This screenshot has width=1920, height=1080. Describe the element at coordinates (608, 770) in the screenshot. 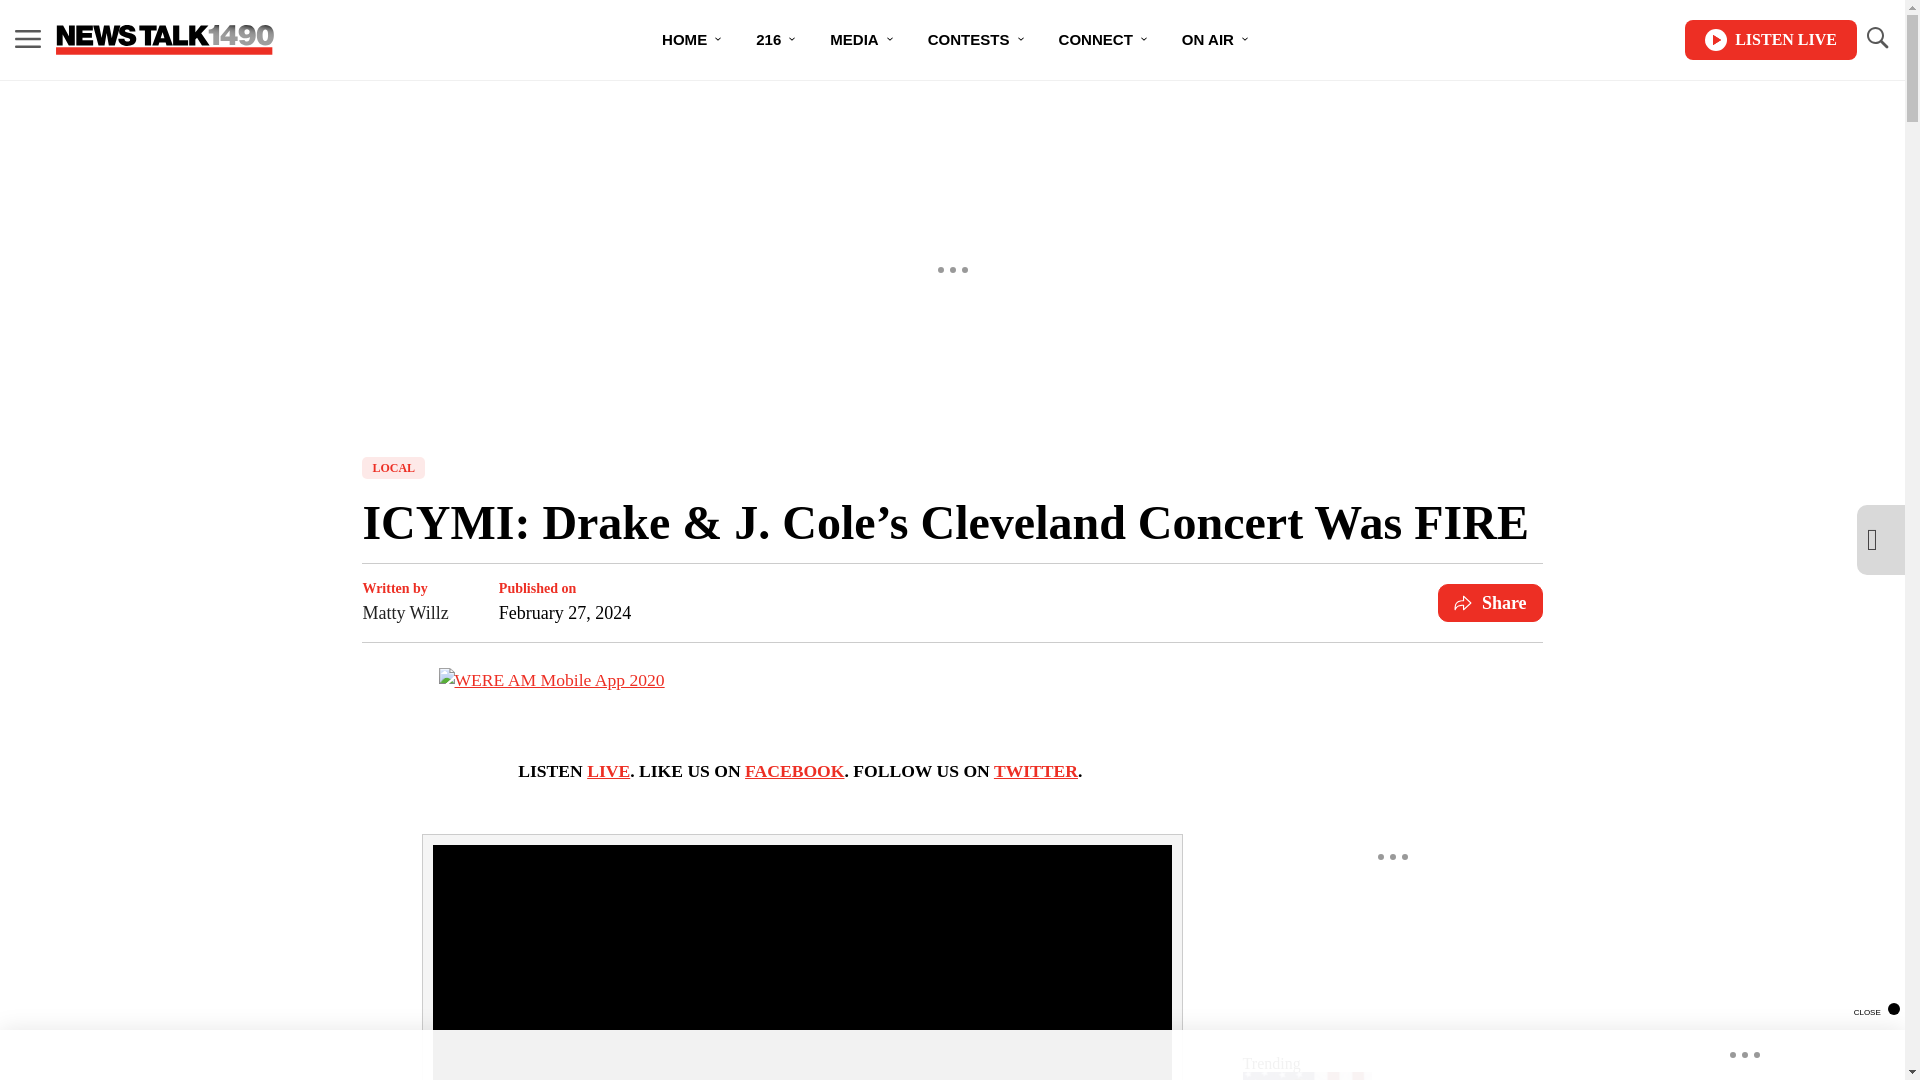

I see `LIVE` at that location.